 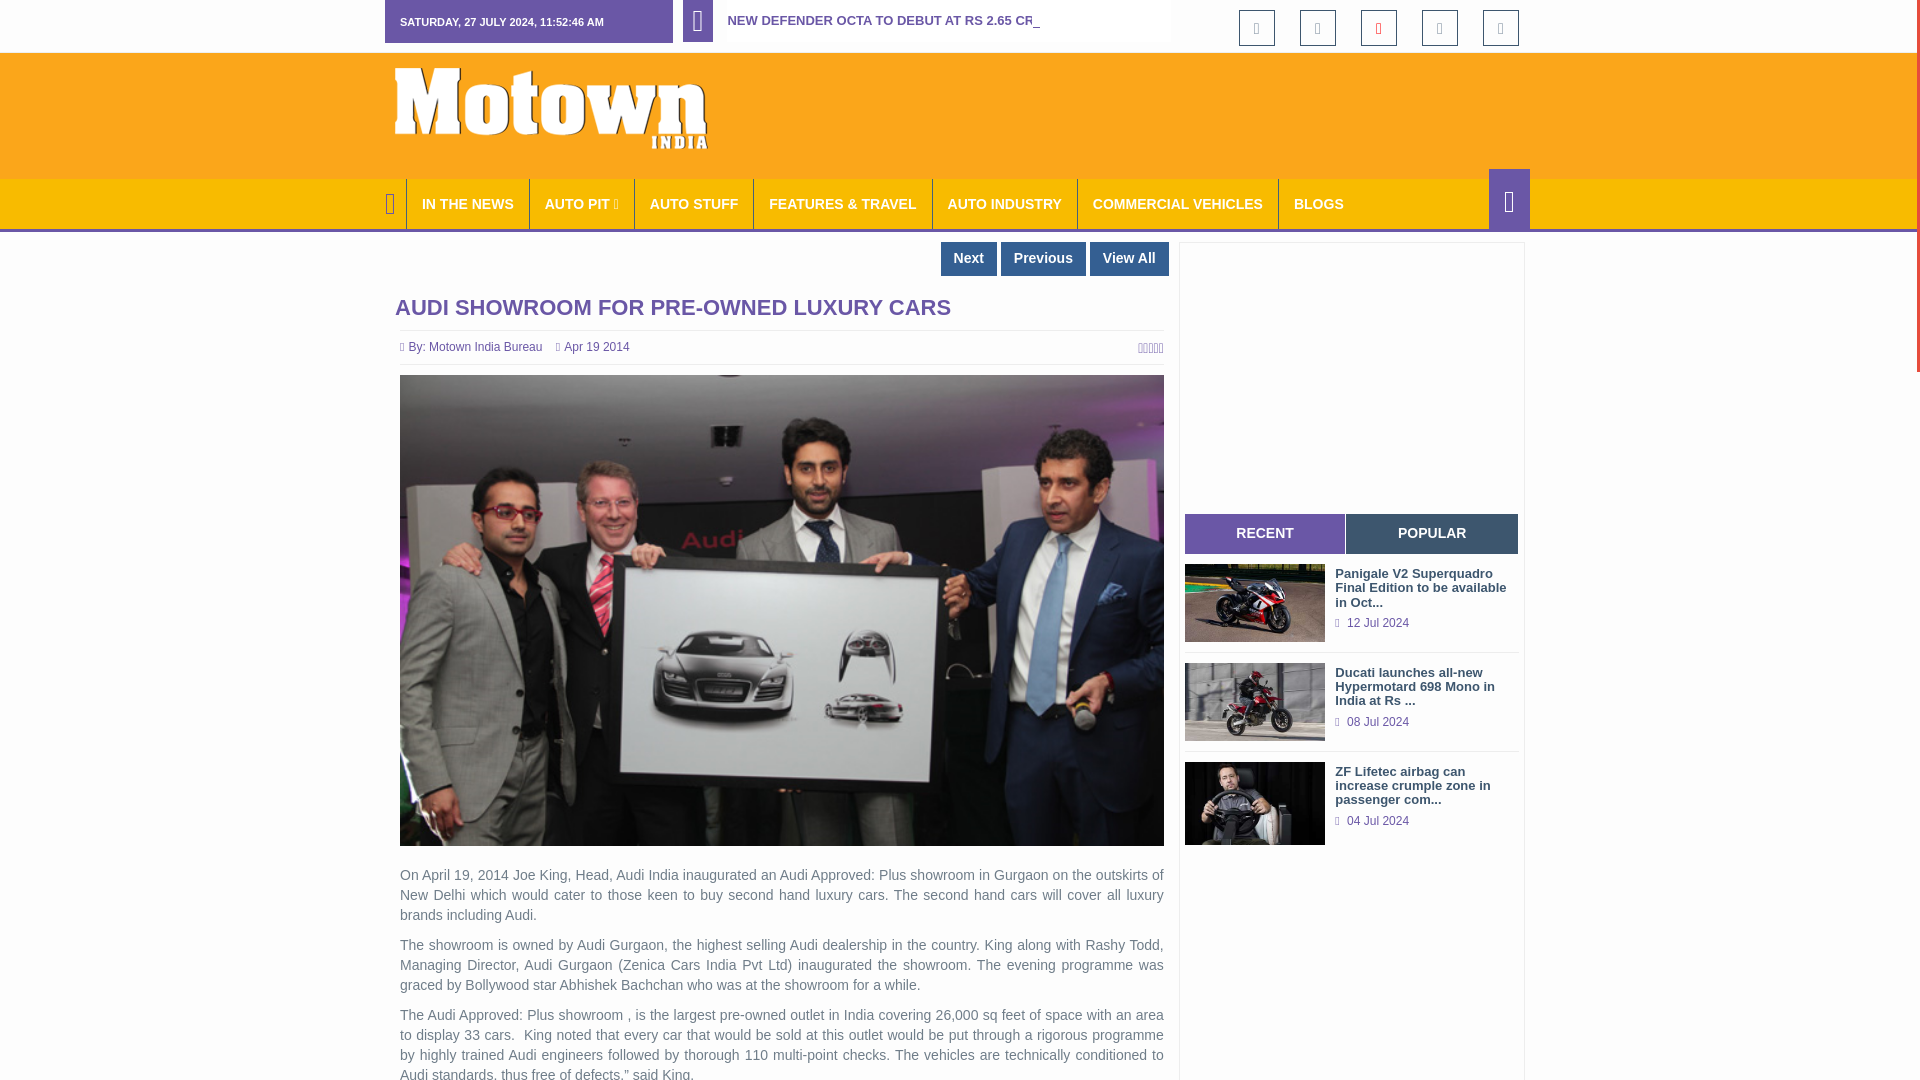 I want to click on View All, so click(x=1130, y=258).